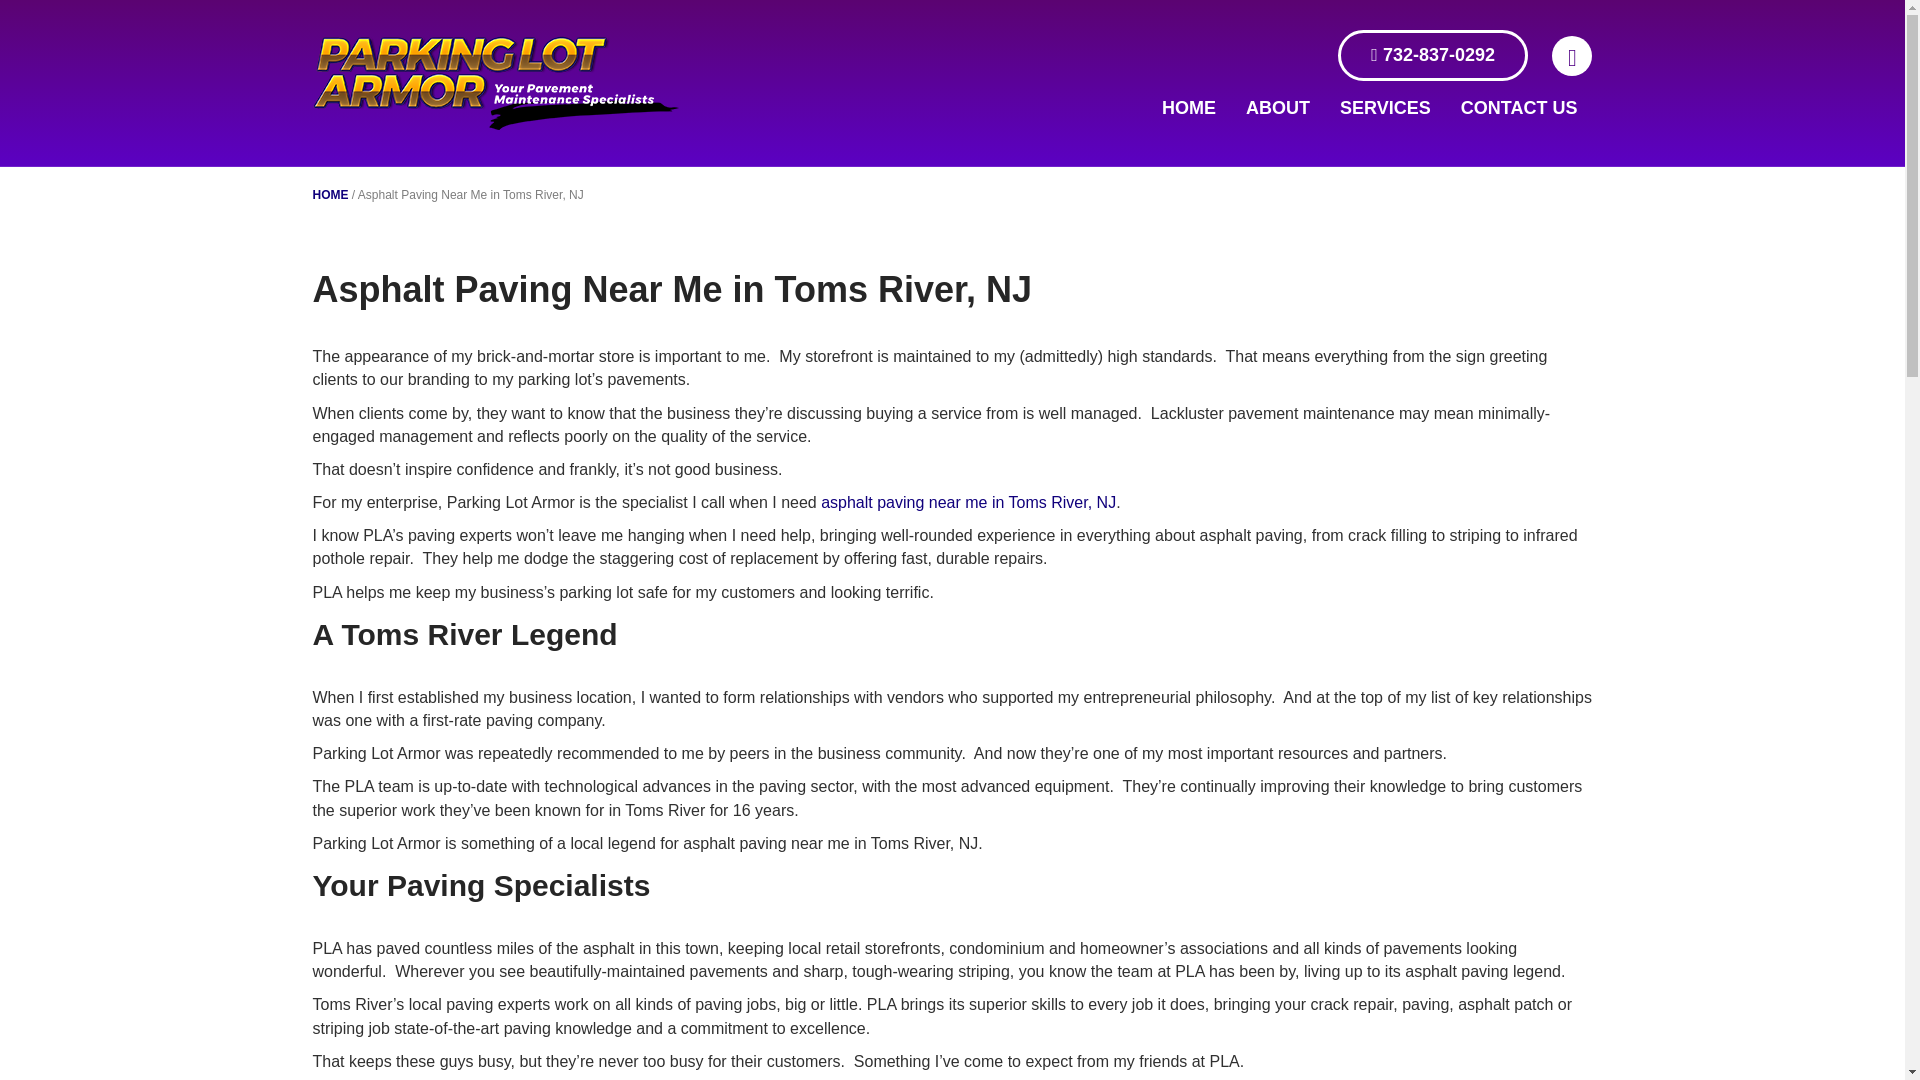  Describe the element at coordinates (1384, 108) in the screenshot. I see `SERVICES` at that location.